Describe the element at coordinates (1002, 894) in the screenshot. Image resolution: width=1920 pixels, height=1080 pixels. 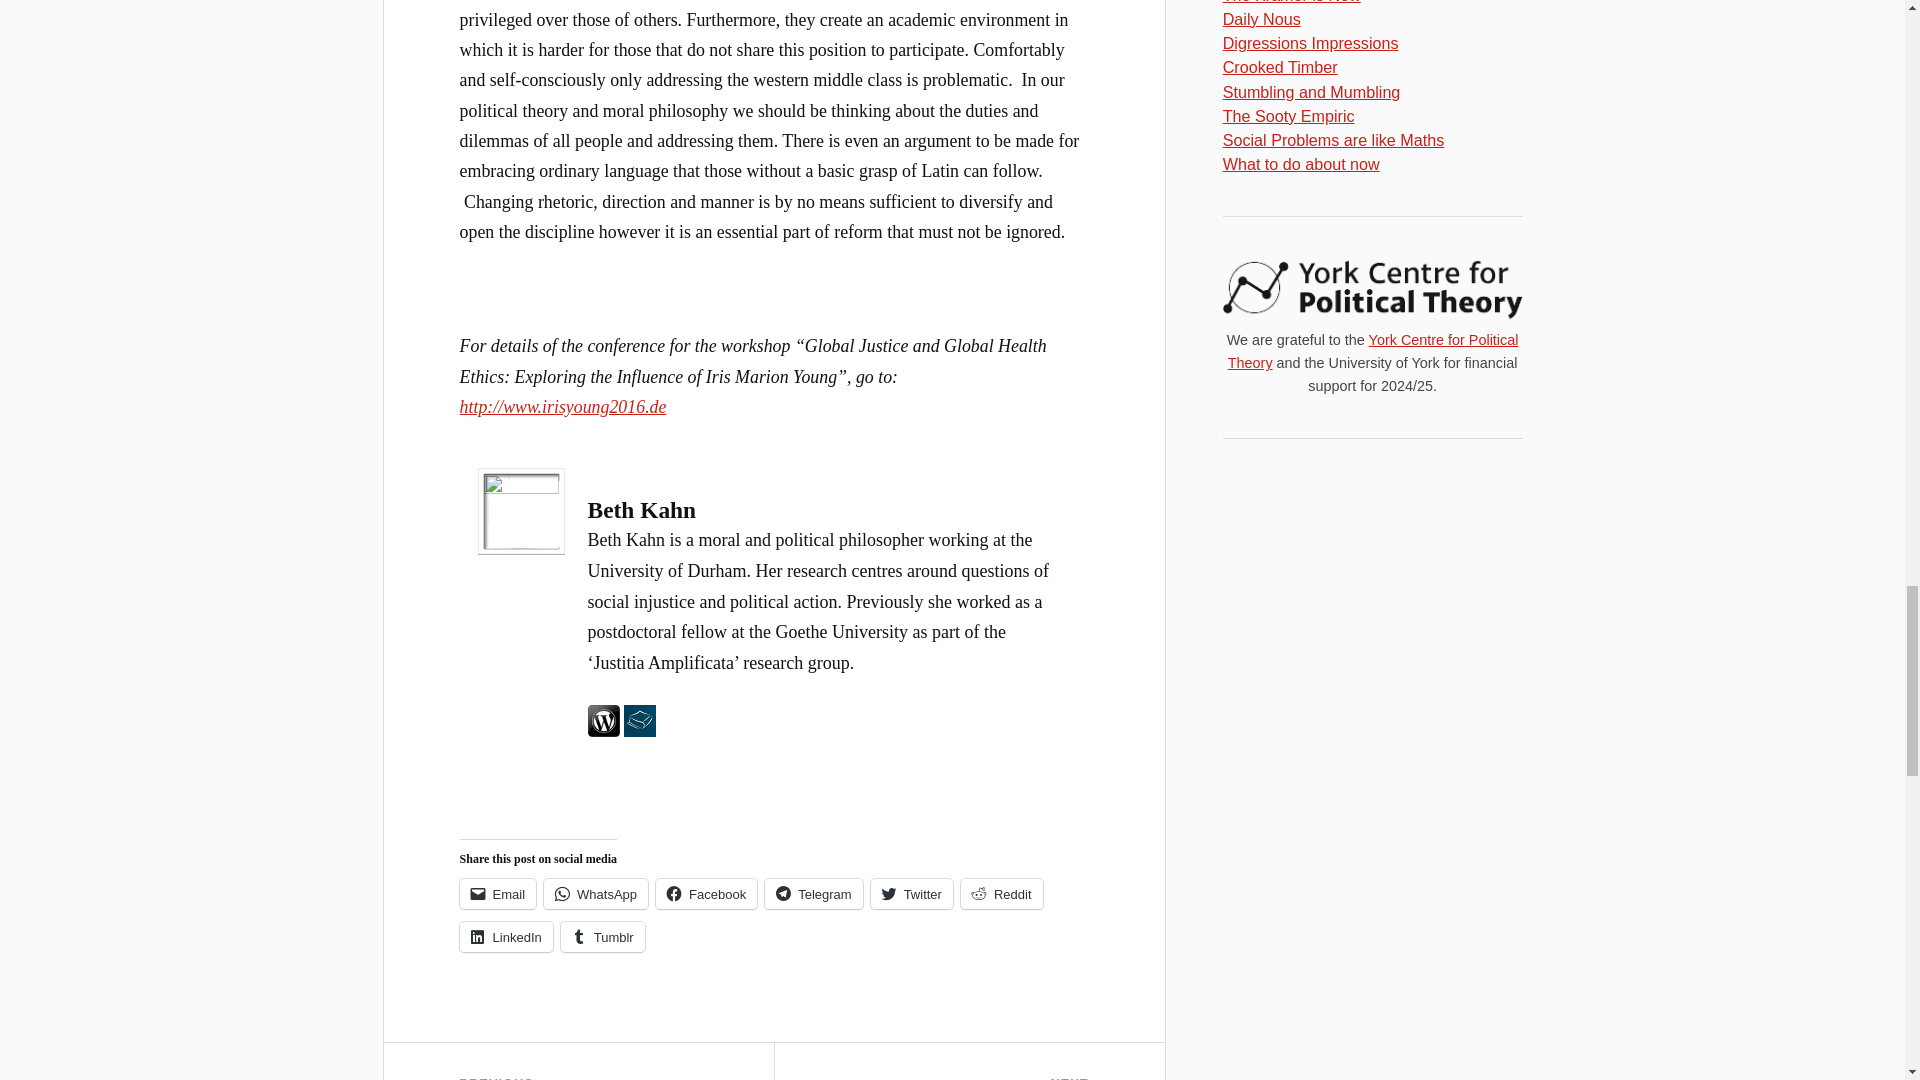
I see `Click to share on Reddit` at that location.